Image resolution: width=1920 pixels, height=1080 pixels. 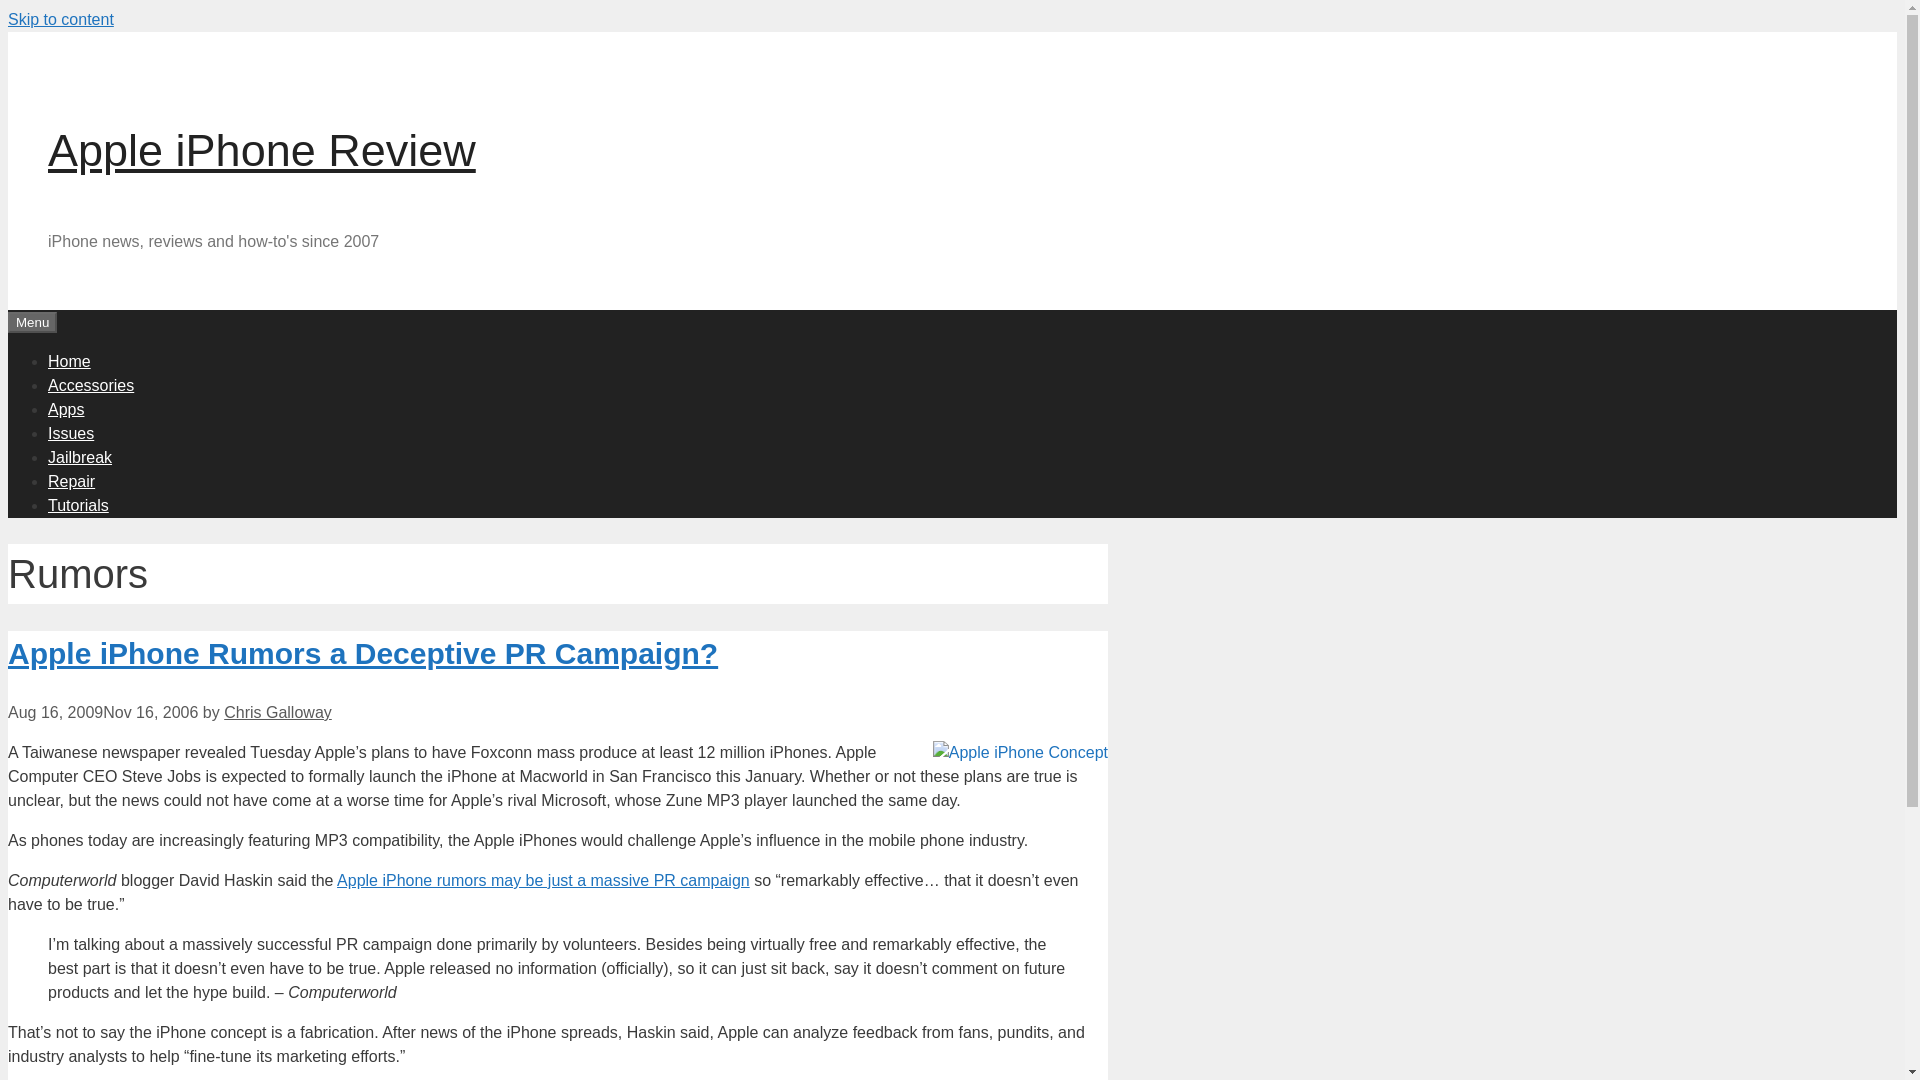 I want to click on Jailbreak, so click(x=80, y=456).